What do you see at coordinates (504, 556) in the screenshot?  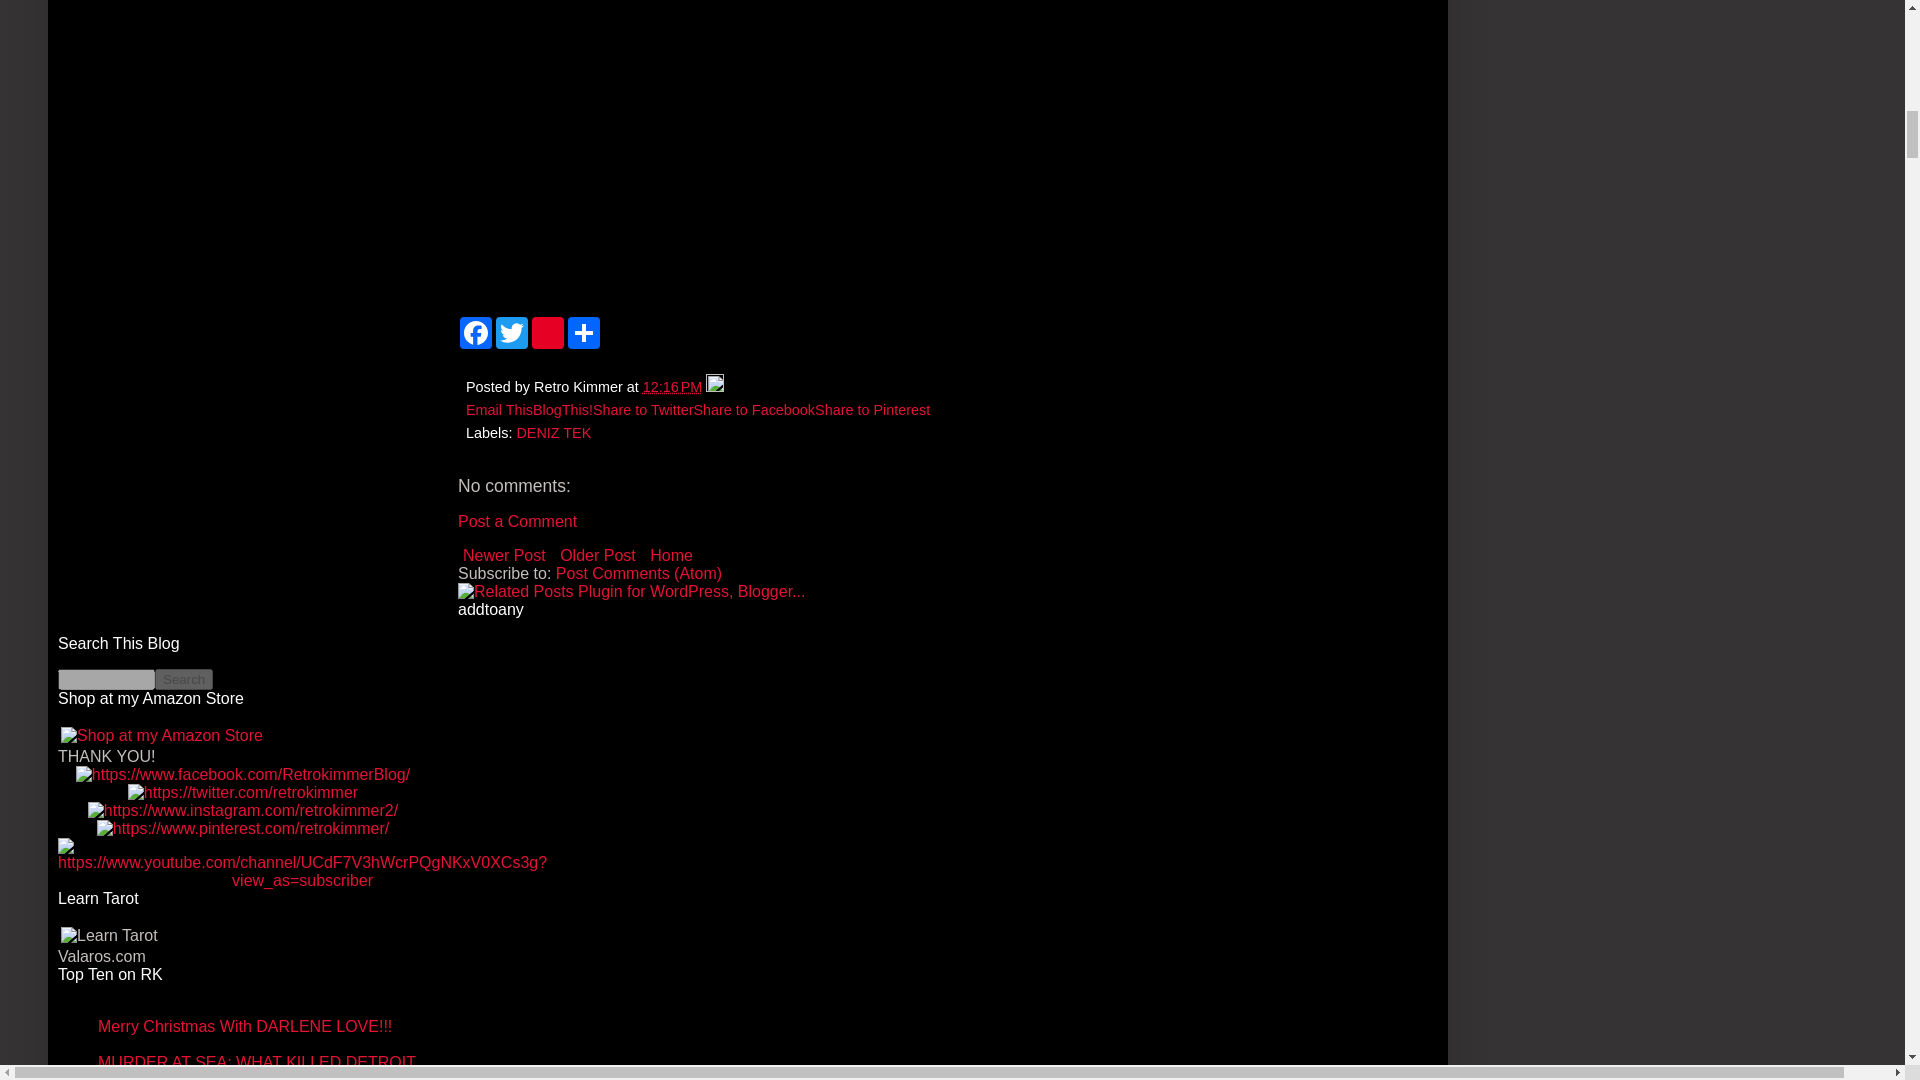 I see `Newer Post` at bounding box center [504, 556].